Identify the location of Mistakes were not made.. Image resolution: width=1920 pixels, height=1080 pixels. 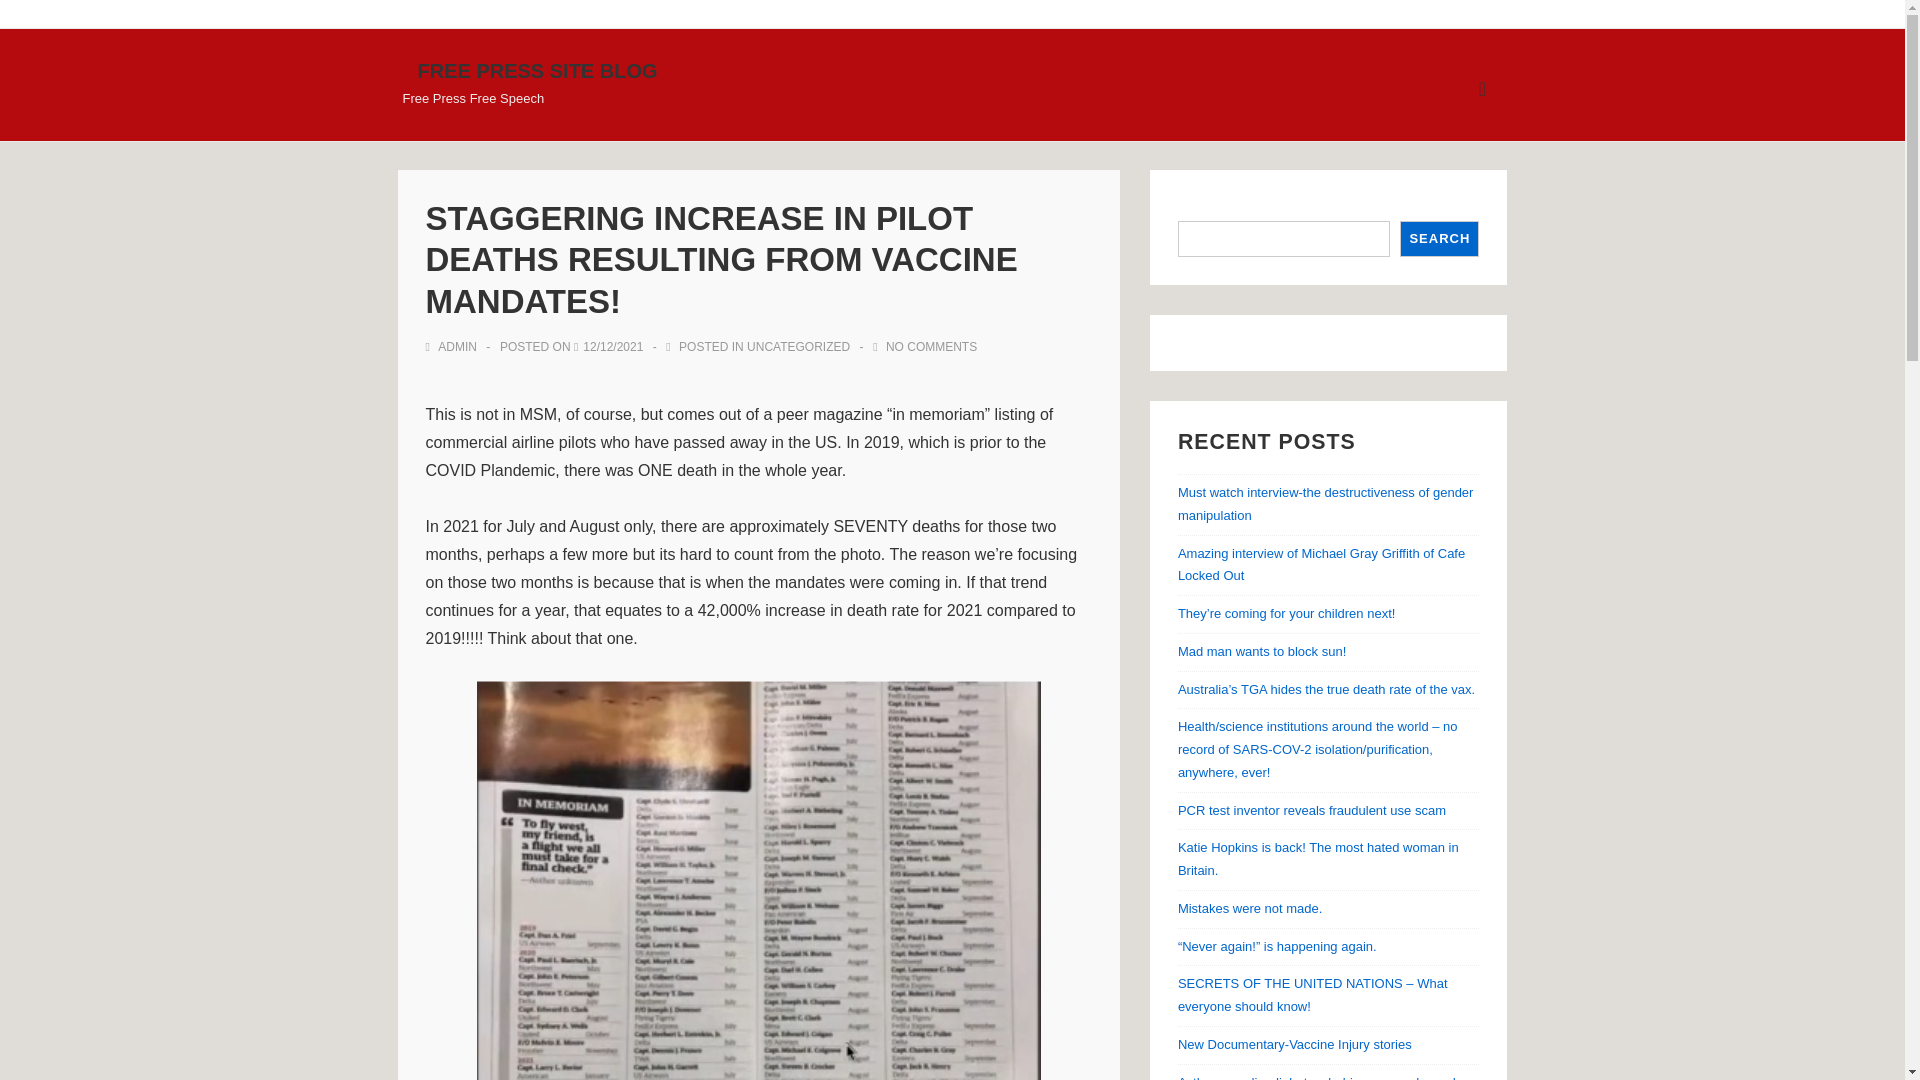
(1250, 908).